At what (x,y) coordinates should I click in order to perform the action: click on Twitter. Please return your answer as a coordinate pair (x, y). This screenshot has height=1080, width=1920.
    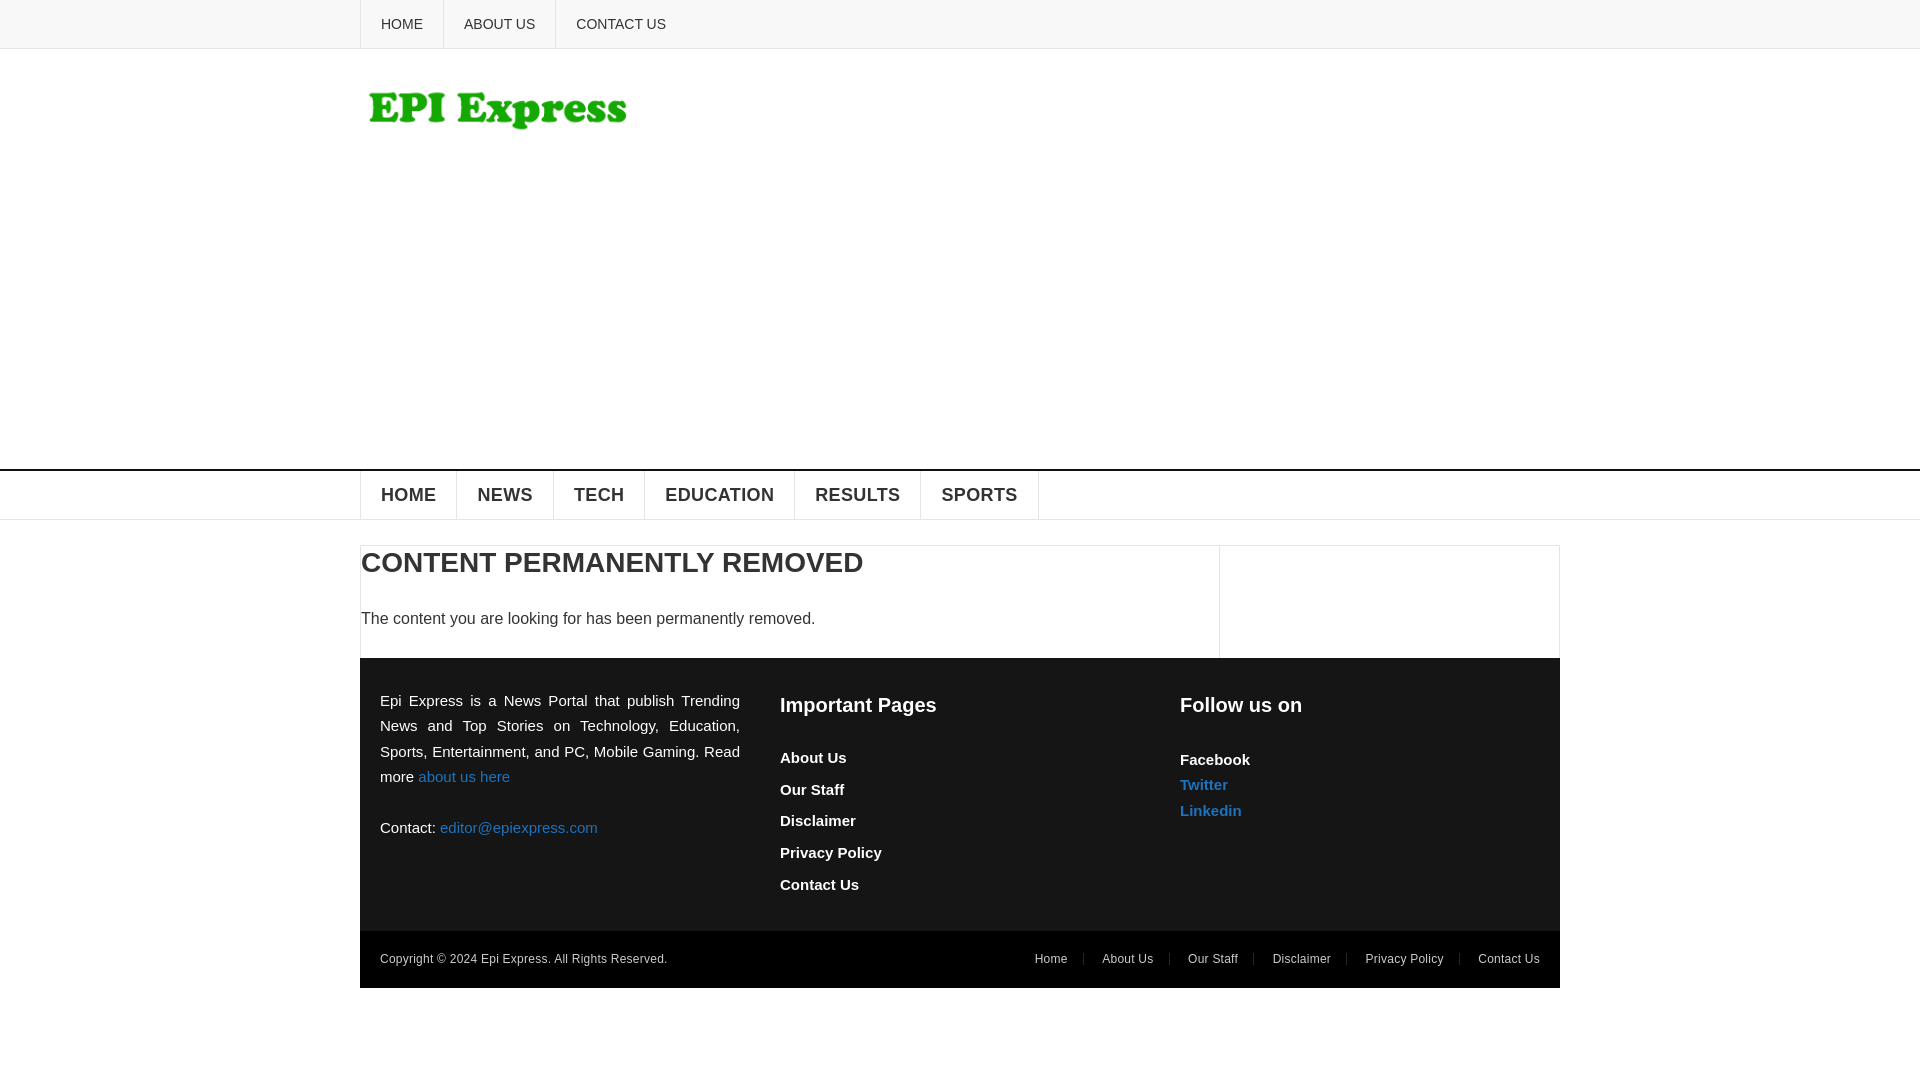
    Looking at the image, I should click on (1204, 784).